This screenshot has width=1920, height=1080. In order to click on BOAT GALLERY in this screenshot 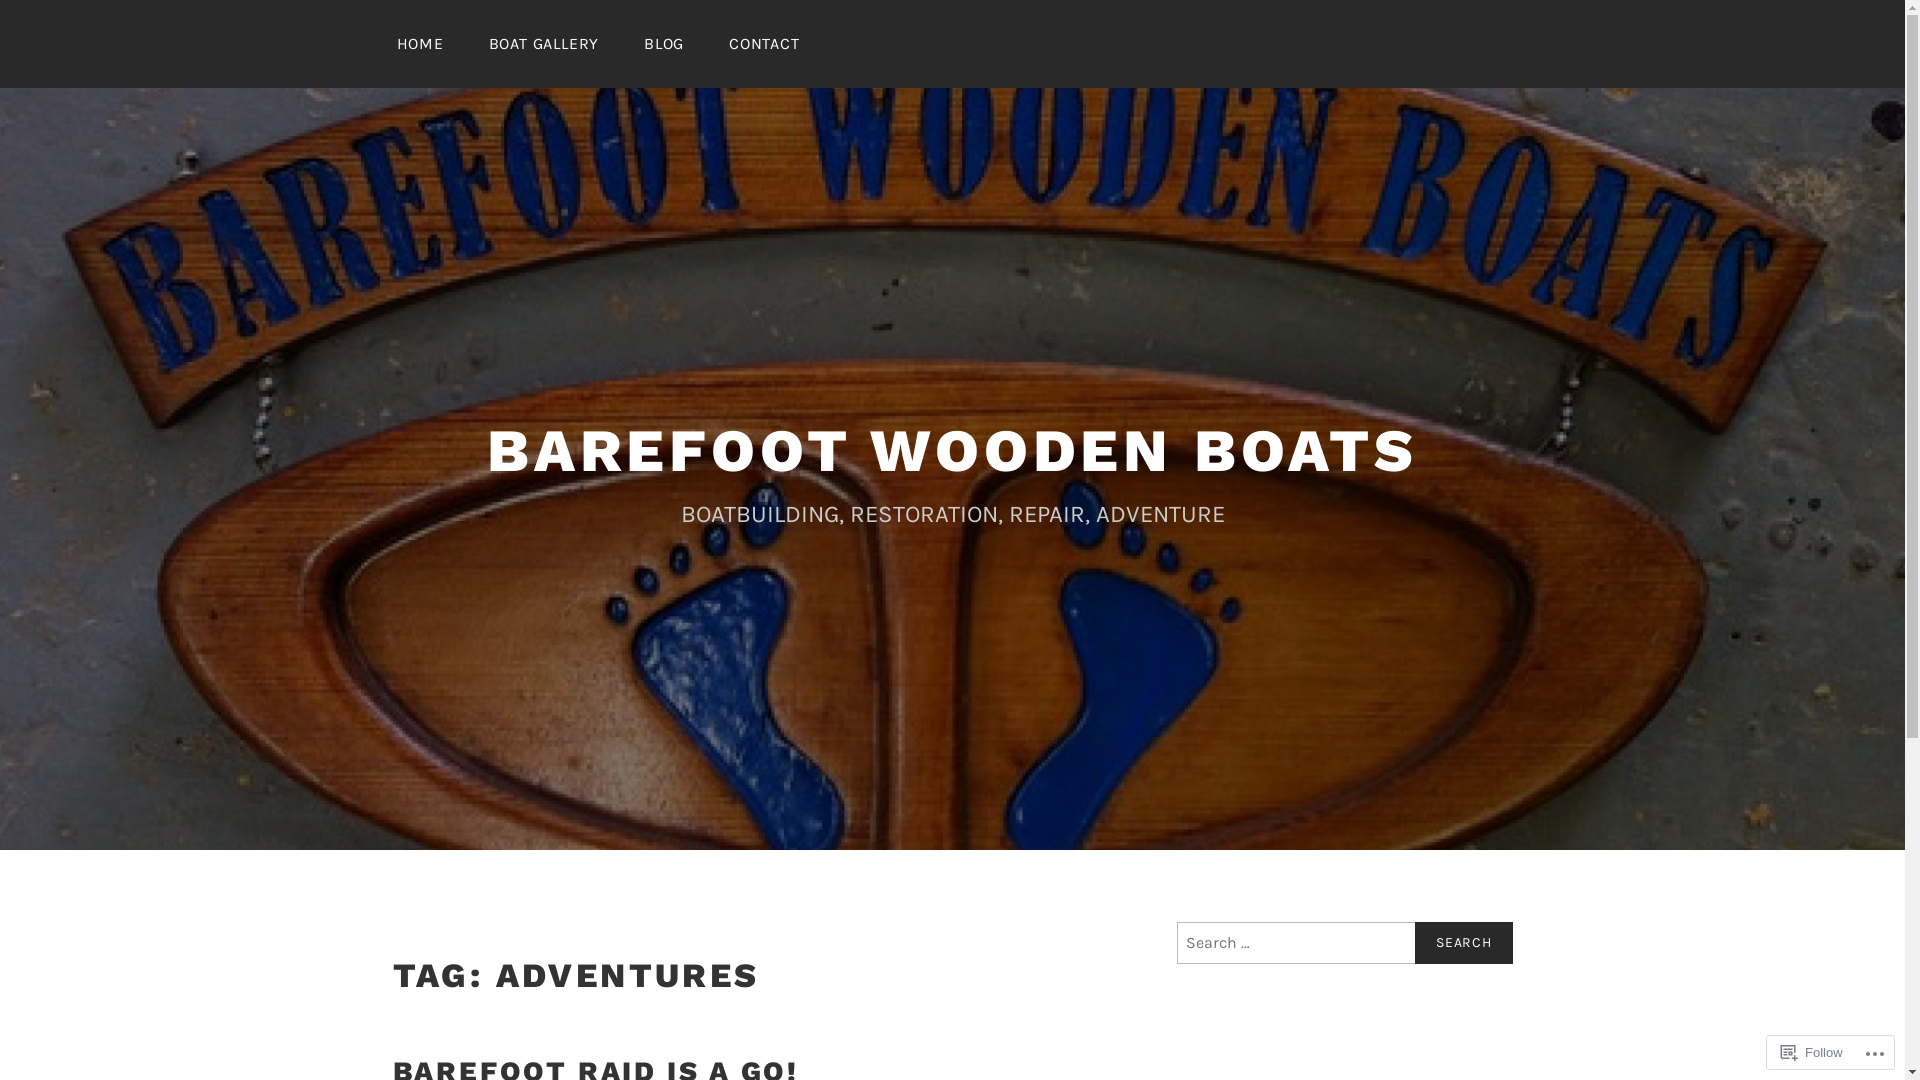, I will do `click(544, 44)`.